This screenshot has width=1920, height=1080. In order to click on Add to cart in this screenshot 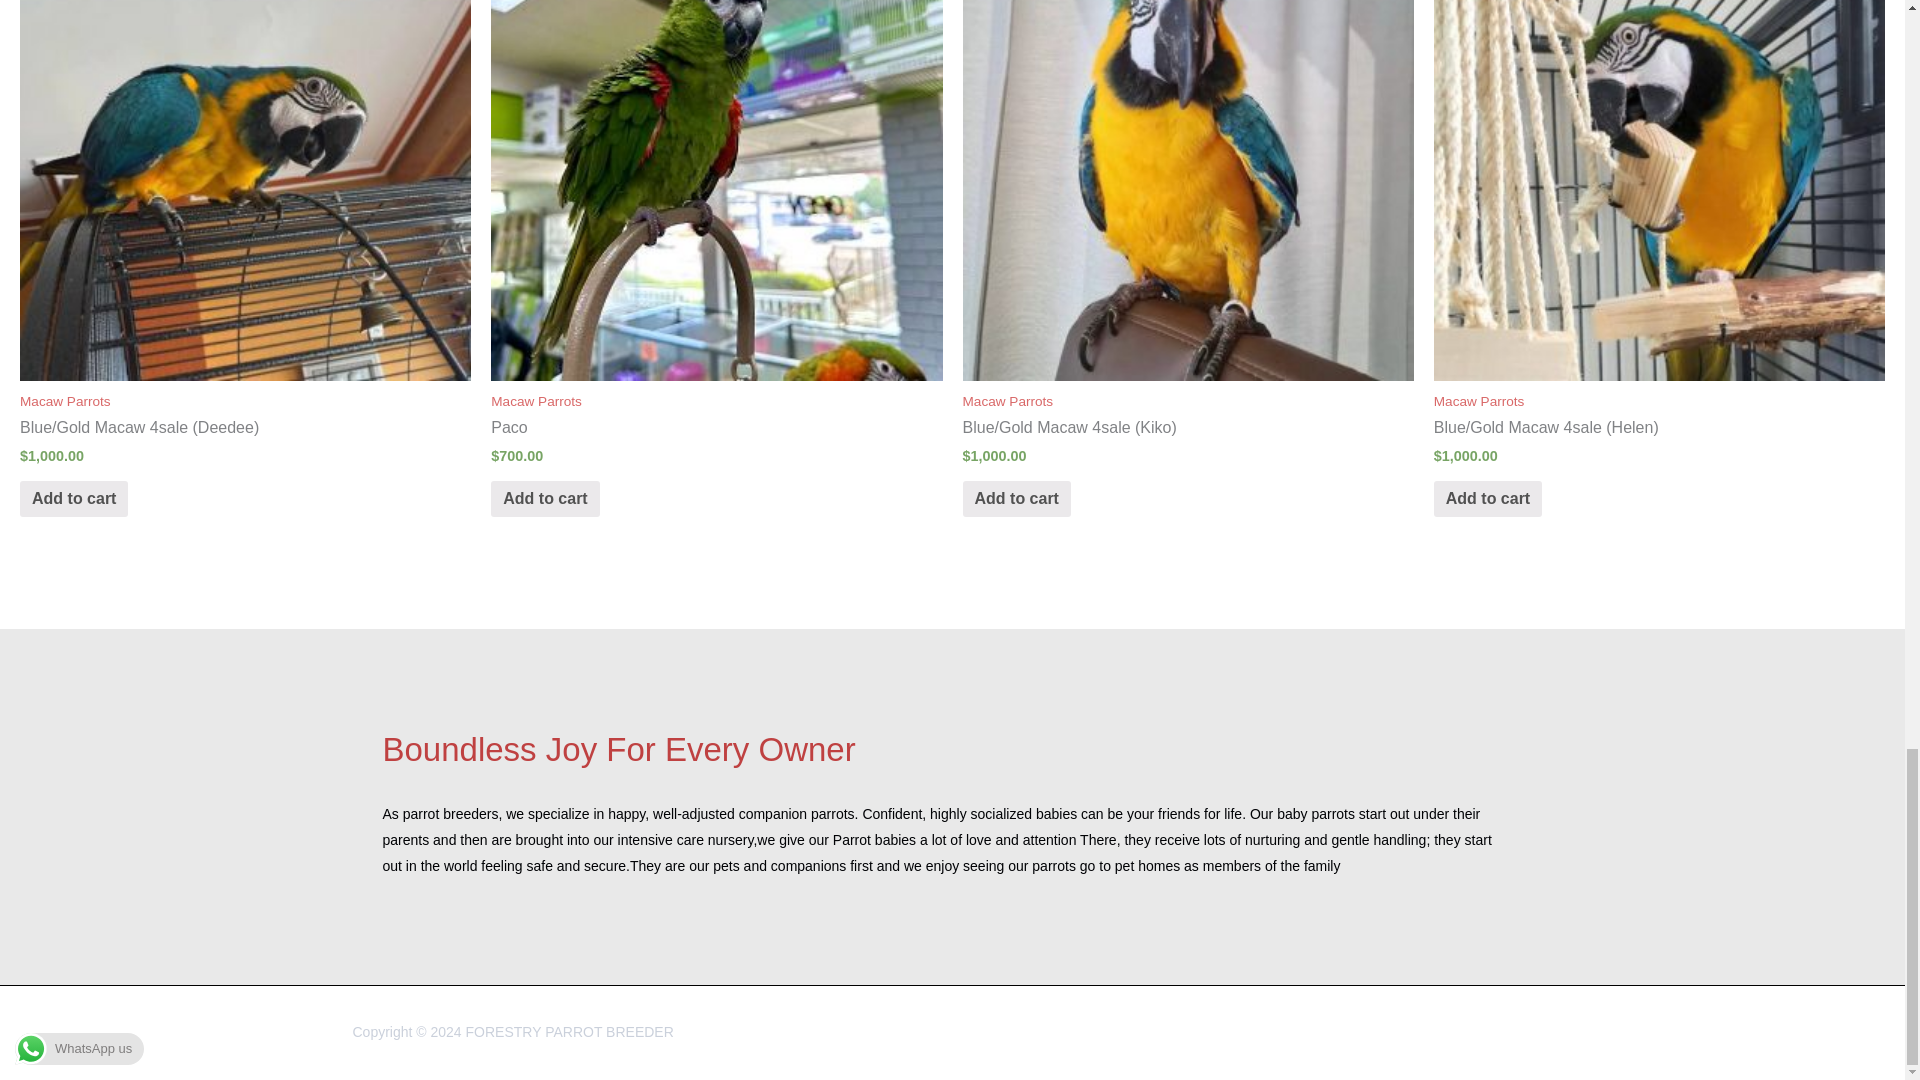, I will do `click(74, 499)`.